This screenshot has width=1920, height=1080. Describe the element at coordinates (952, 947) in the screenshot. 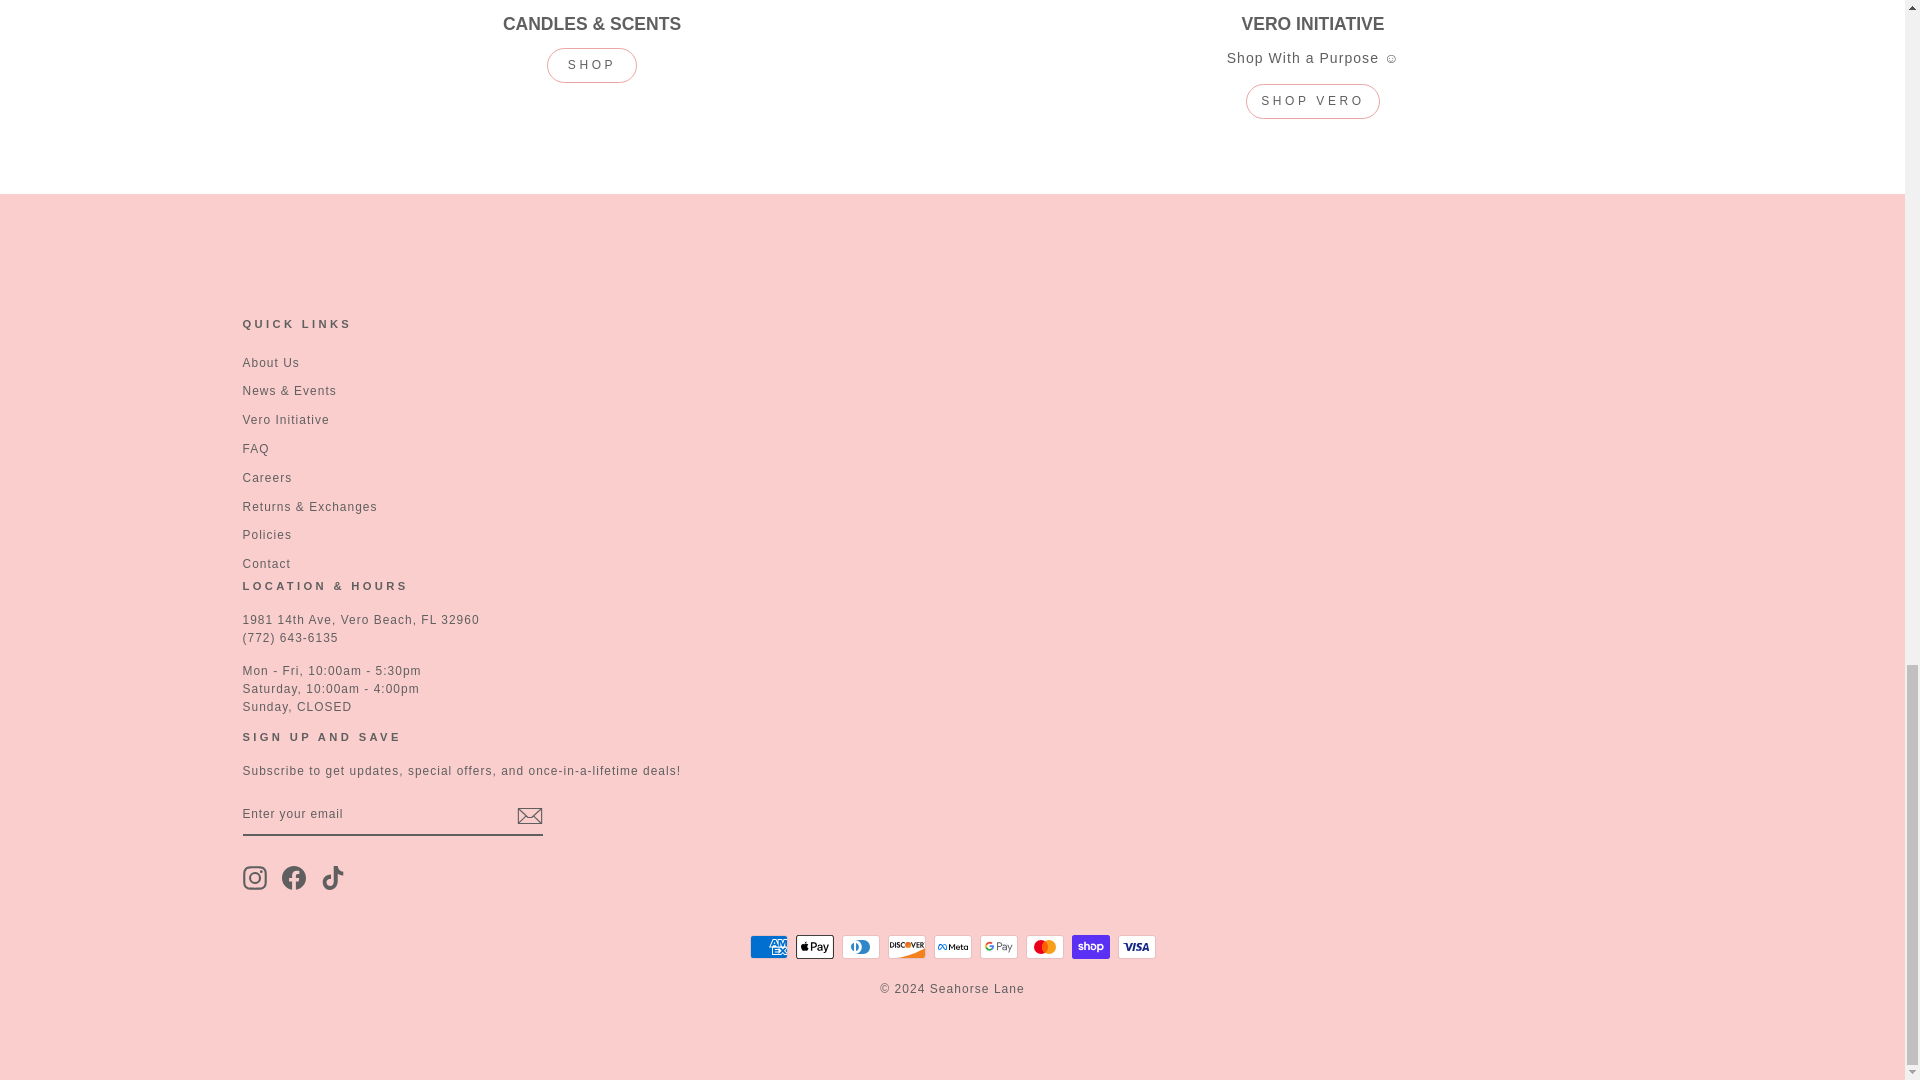

I see `Meta Pay` at that location.